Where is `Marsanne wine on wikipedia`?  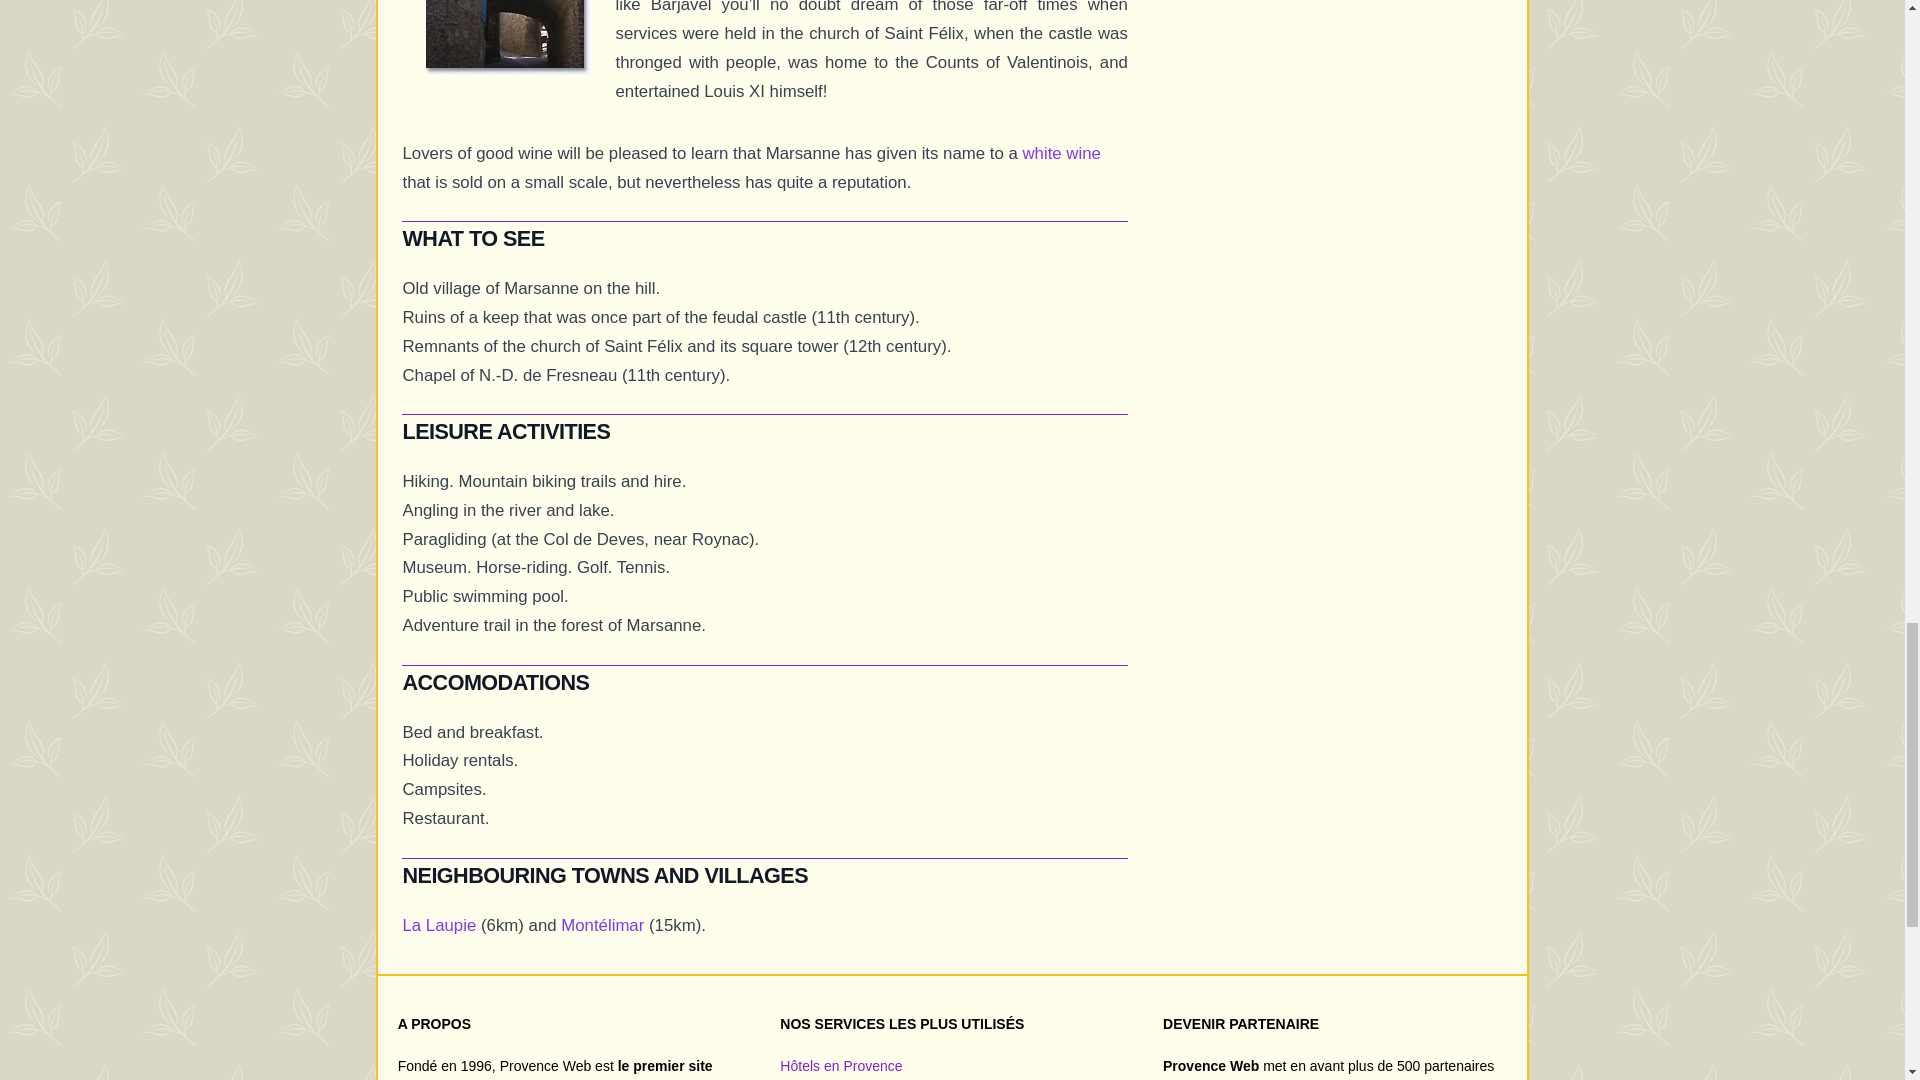
Marsanne wine on wikipedia is located at coordinates (1060, 153).